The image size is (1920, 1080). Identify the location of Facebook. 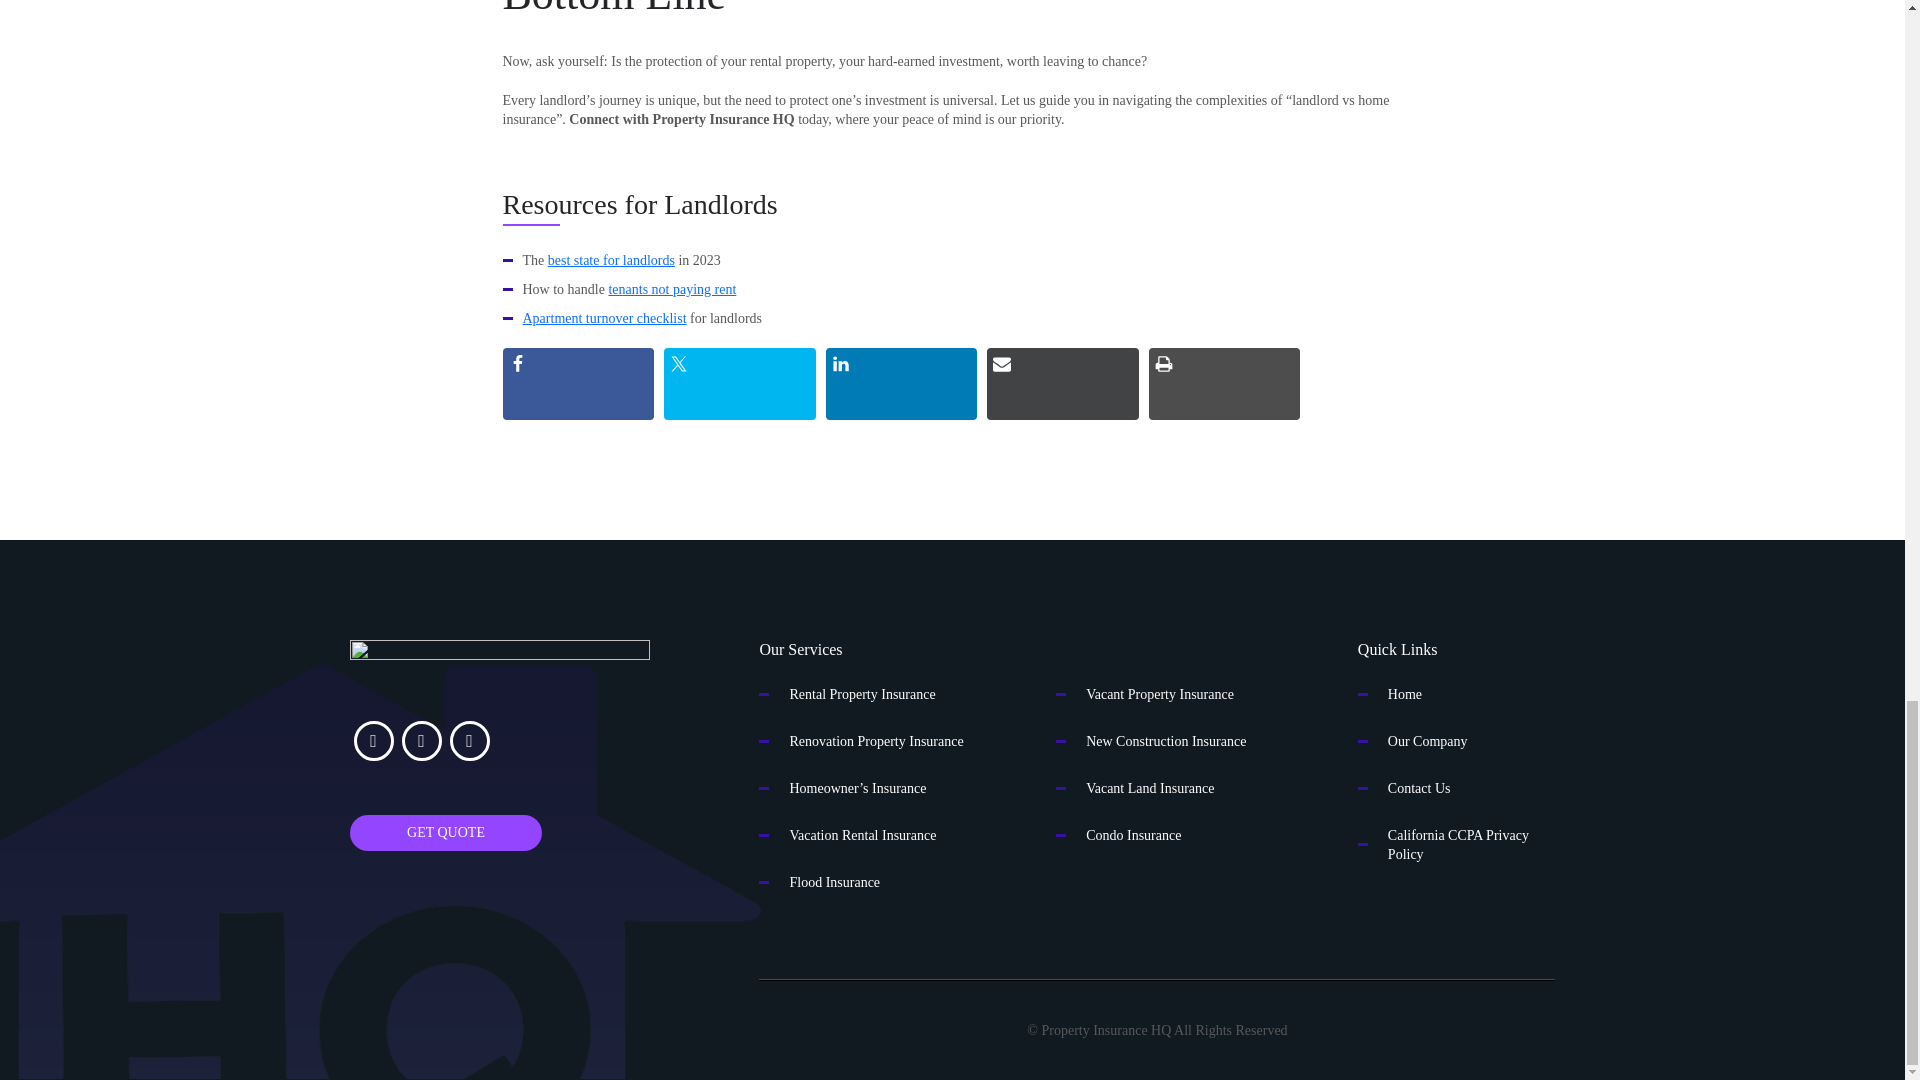
(373, 741).